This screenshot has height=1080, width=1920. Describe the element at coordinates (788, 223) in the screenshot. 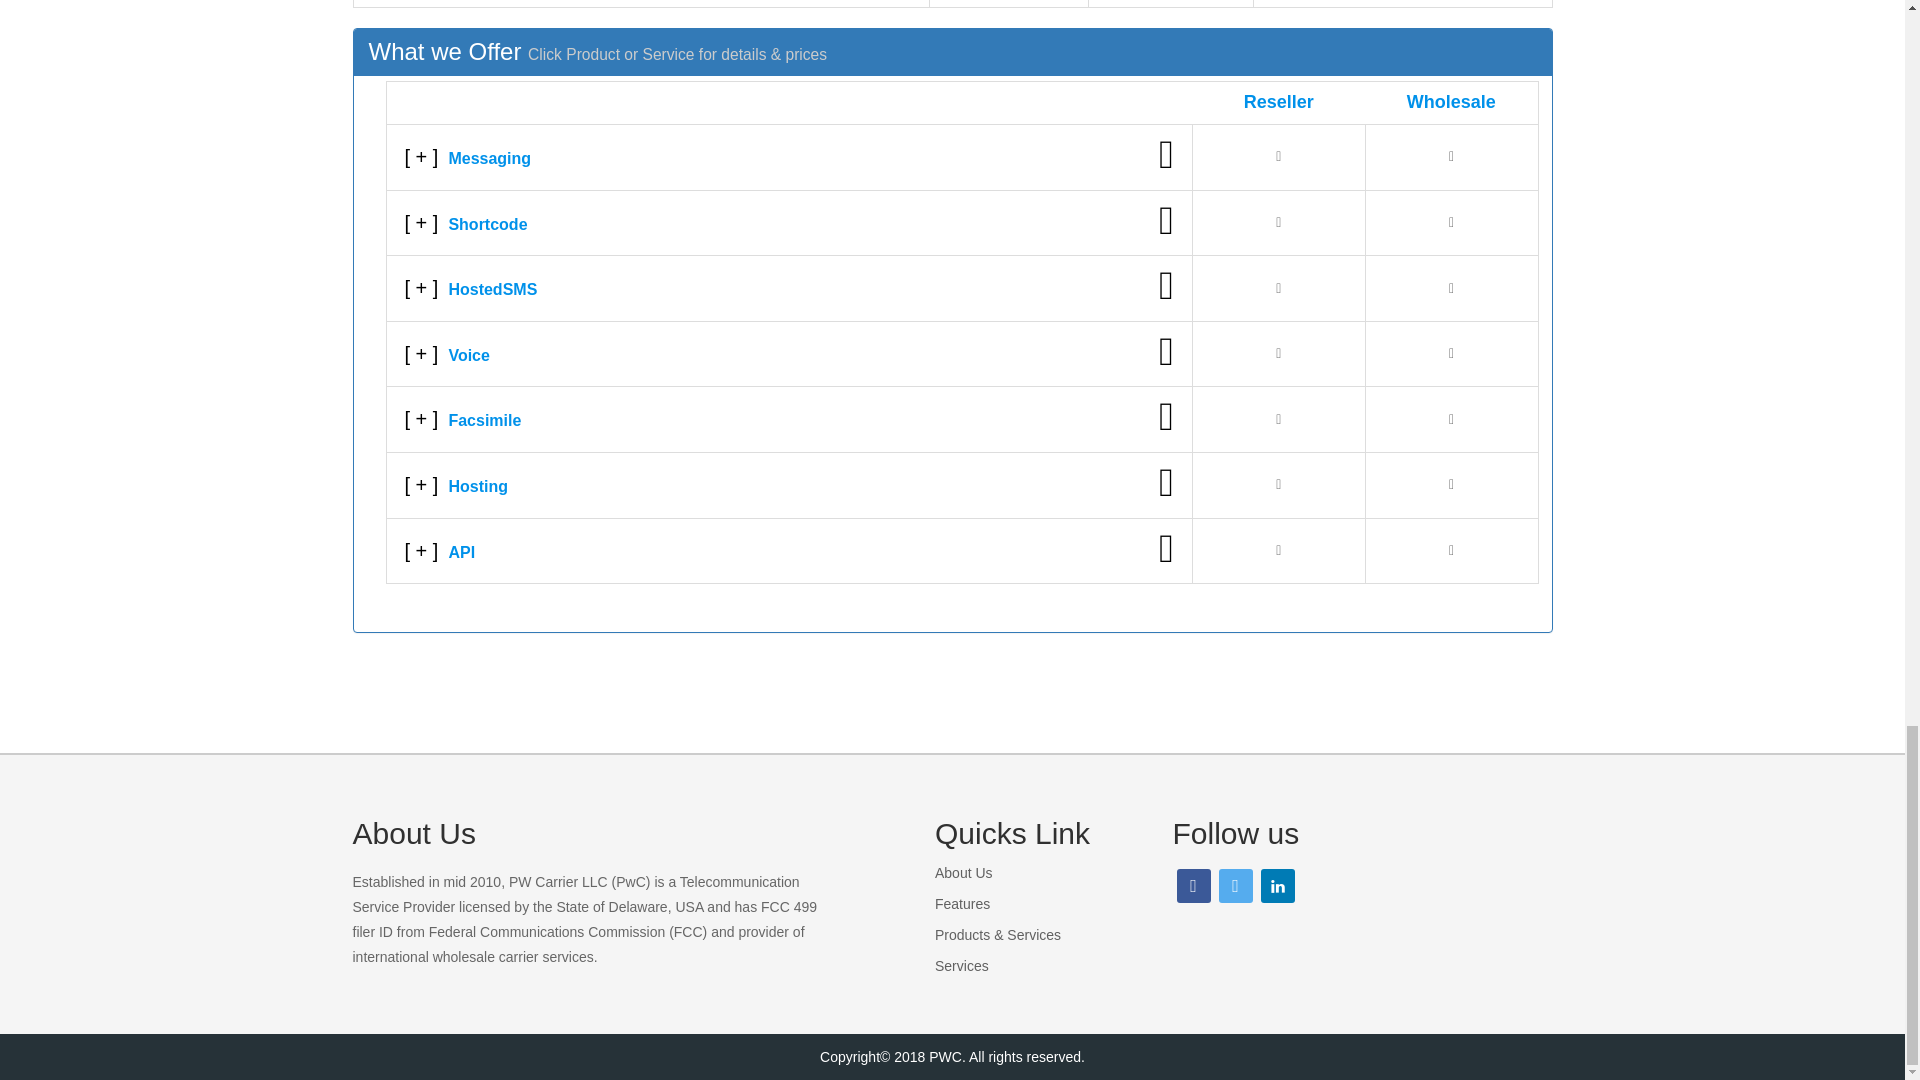

I see `Shortcode` at that location.